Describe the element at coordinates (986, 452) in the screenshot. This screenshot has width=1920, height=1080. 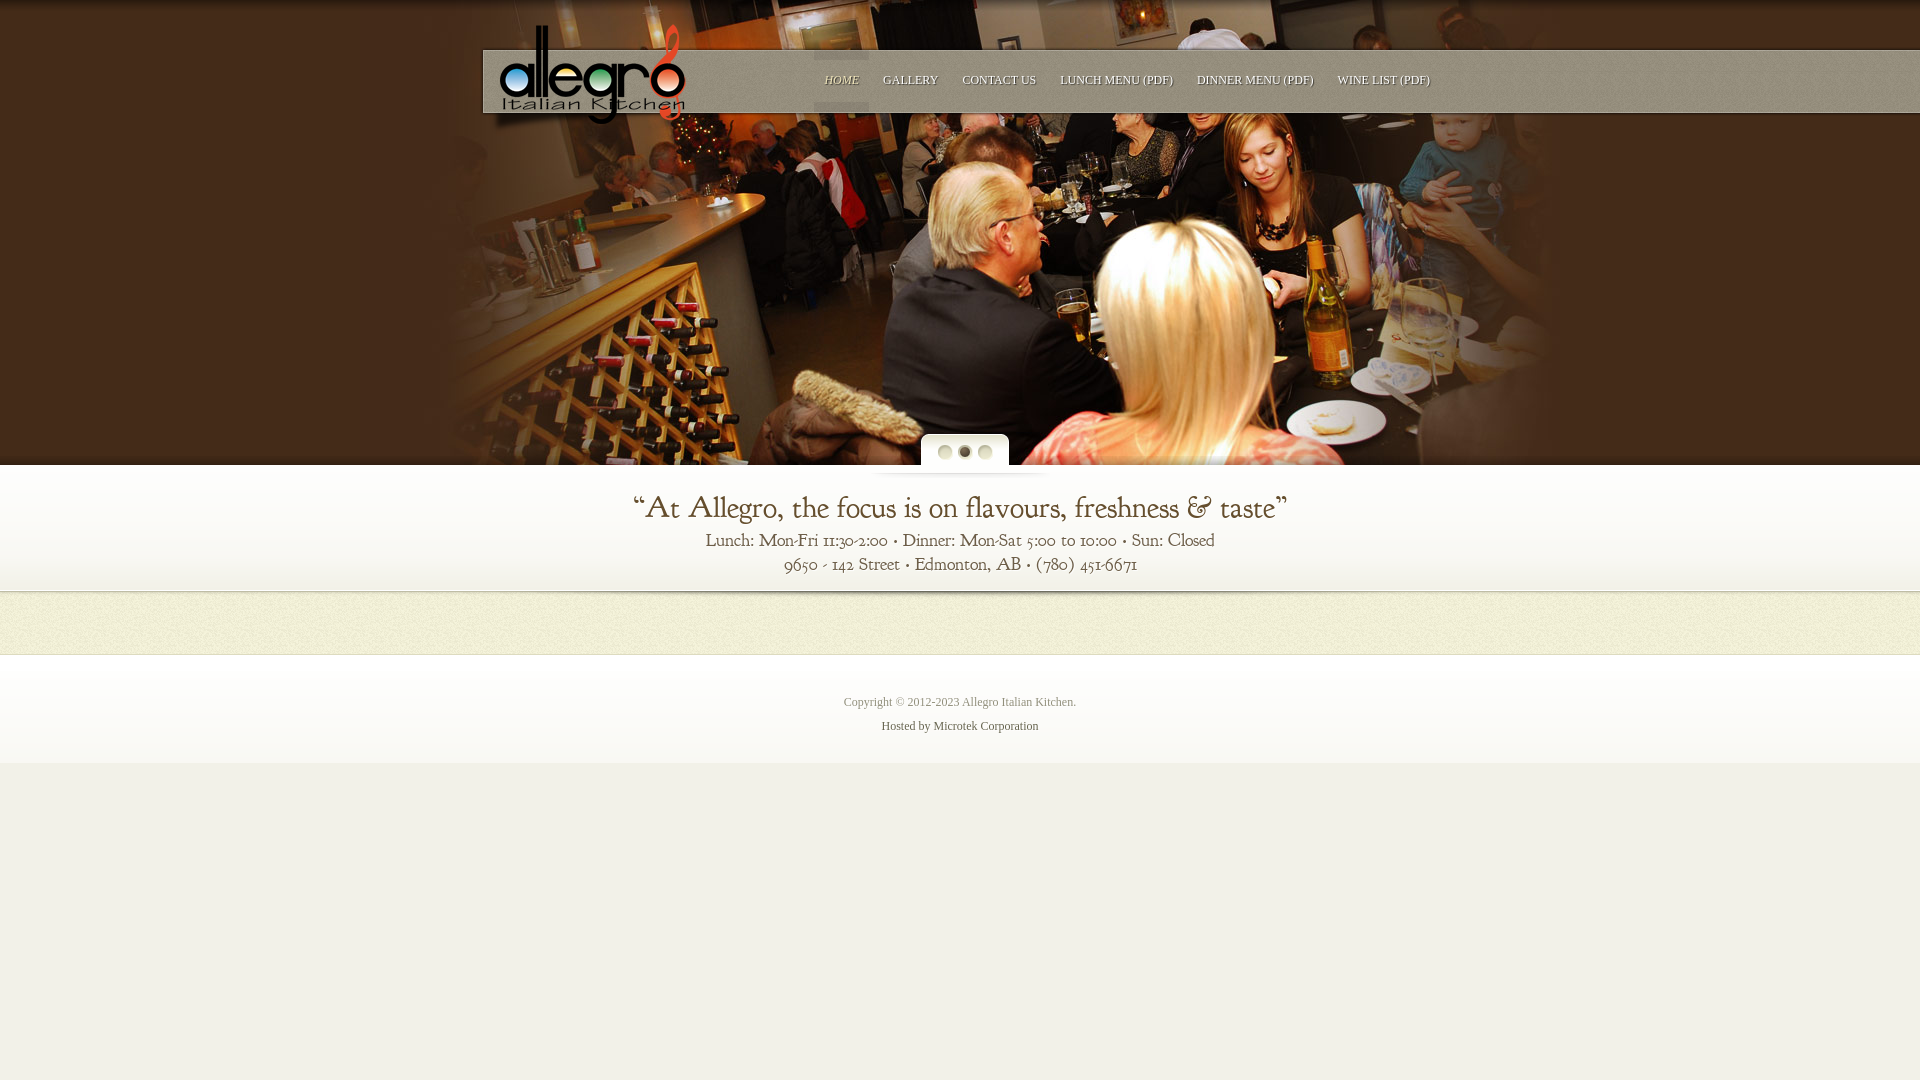
I see `3` at that location.